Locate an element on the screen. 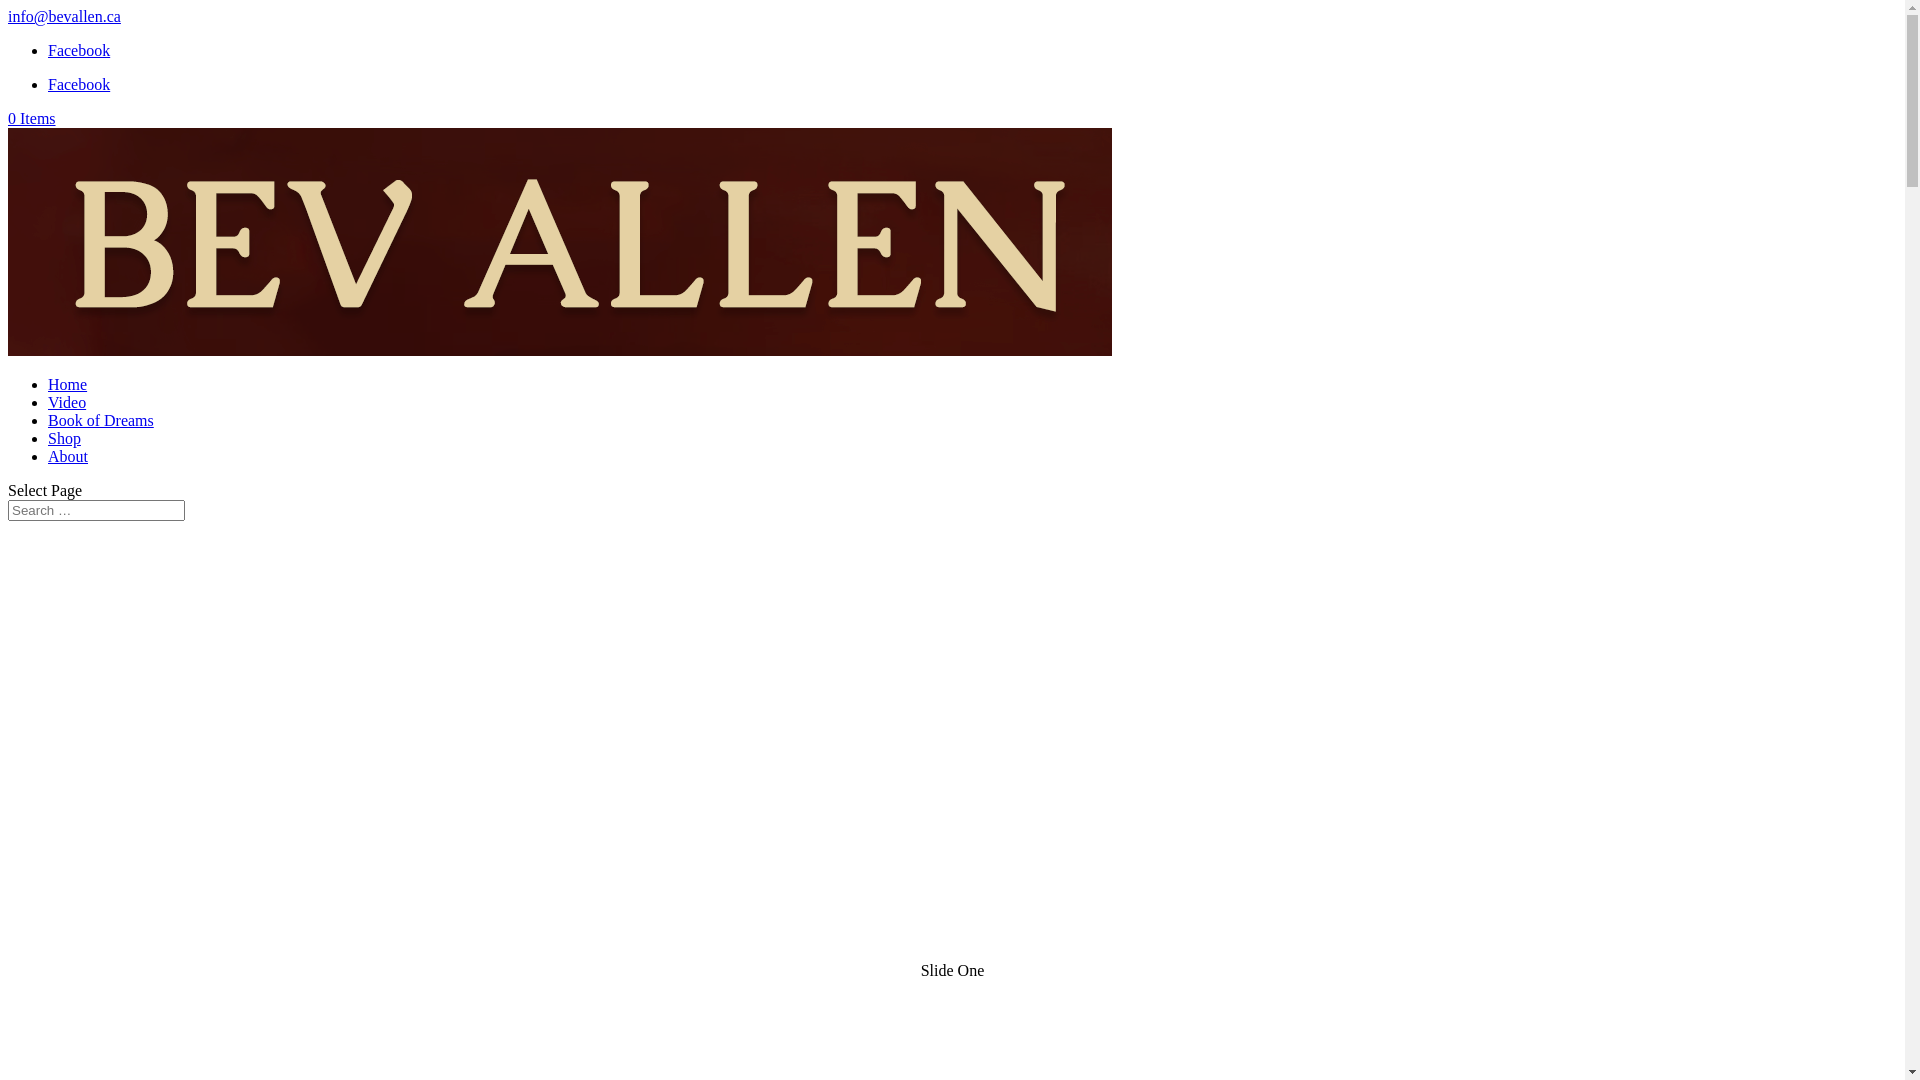 This screenshot has width=1920, height=1080. Facebook is located at coordinates (79, 84).